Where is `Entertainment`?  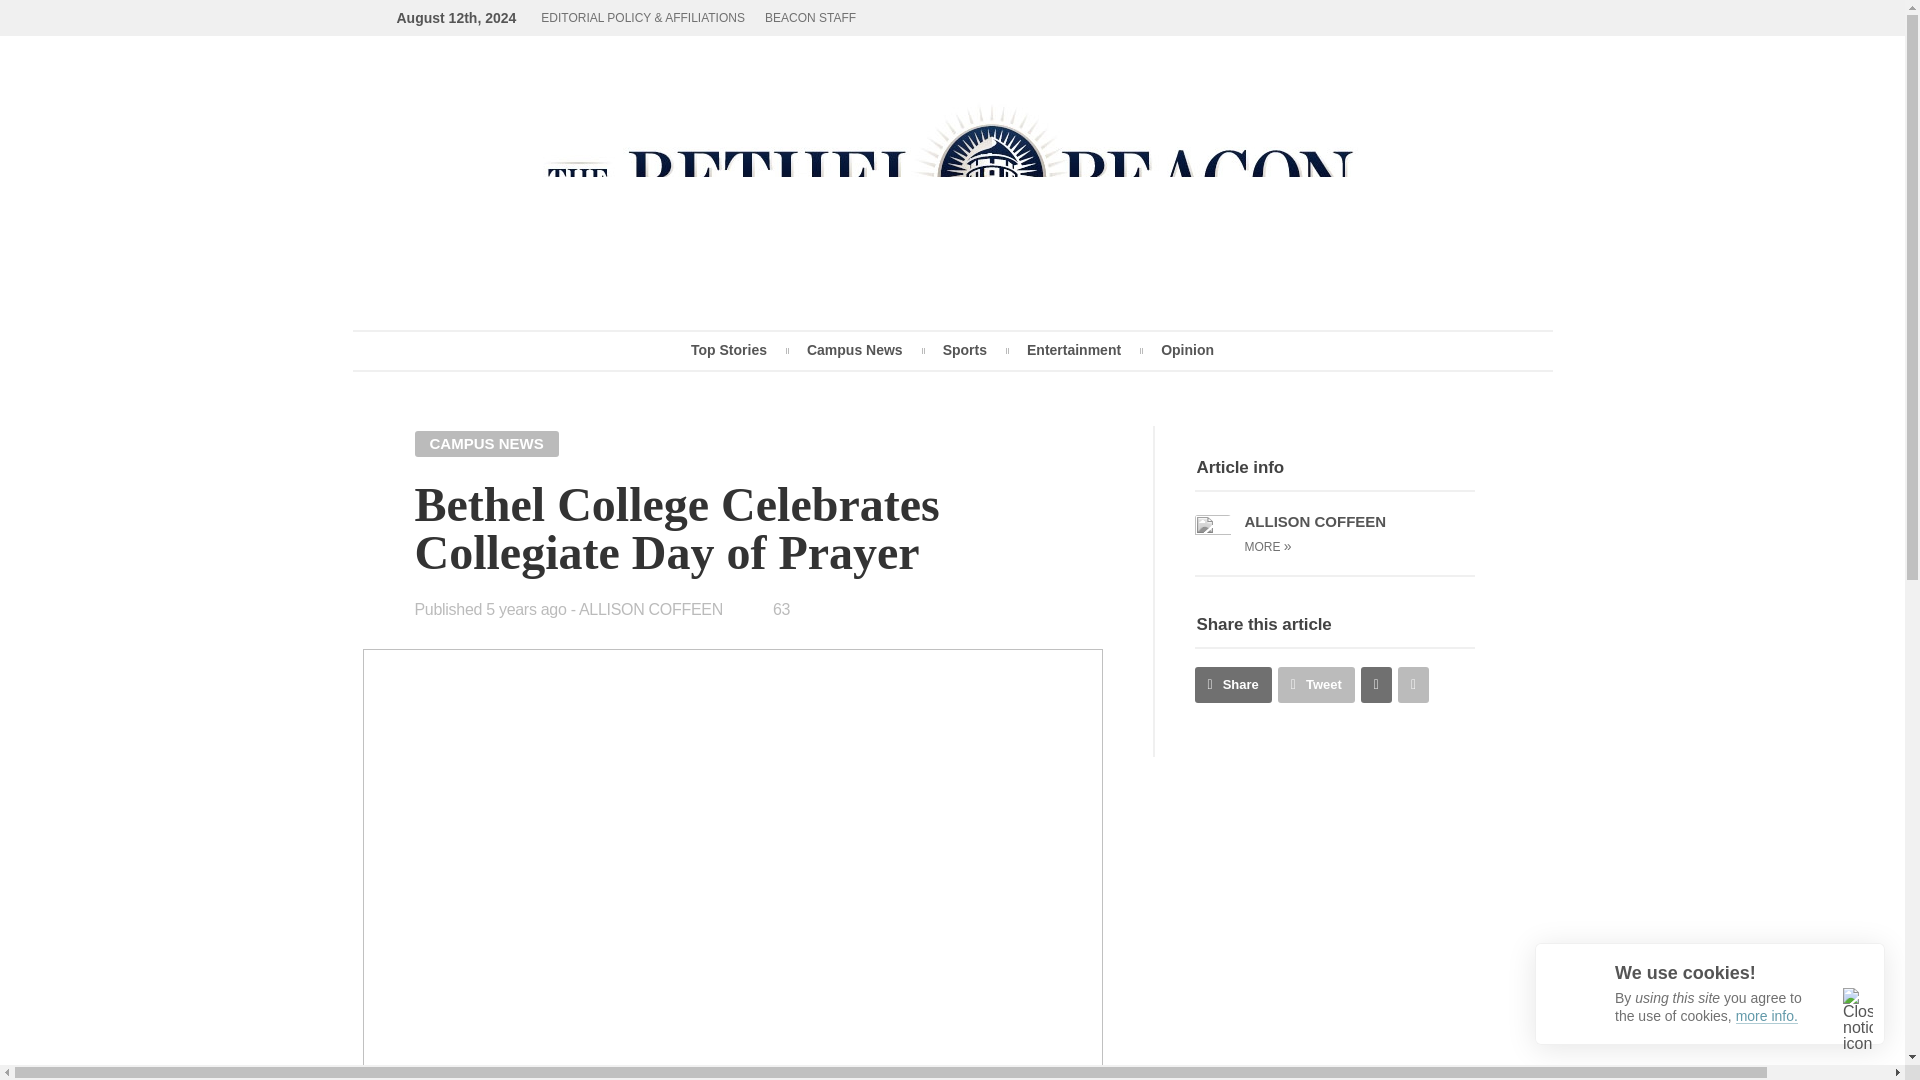 Entertainment is located at coordinates (1073, 350).